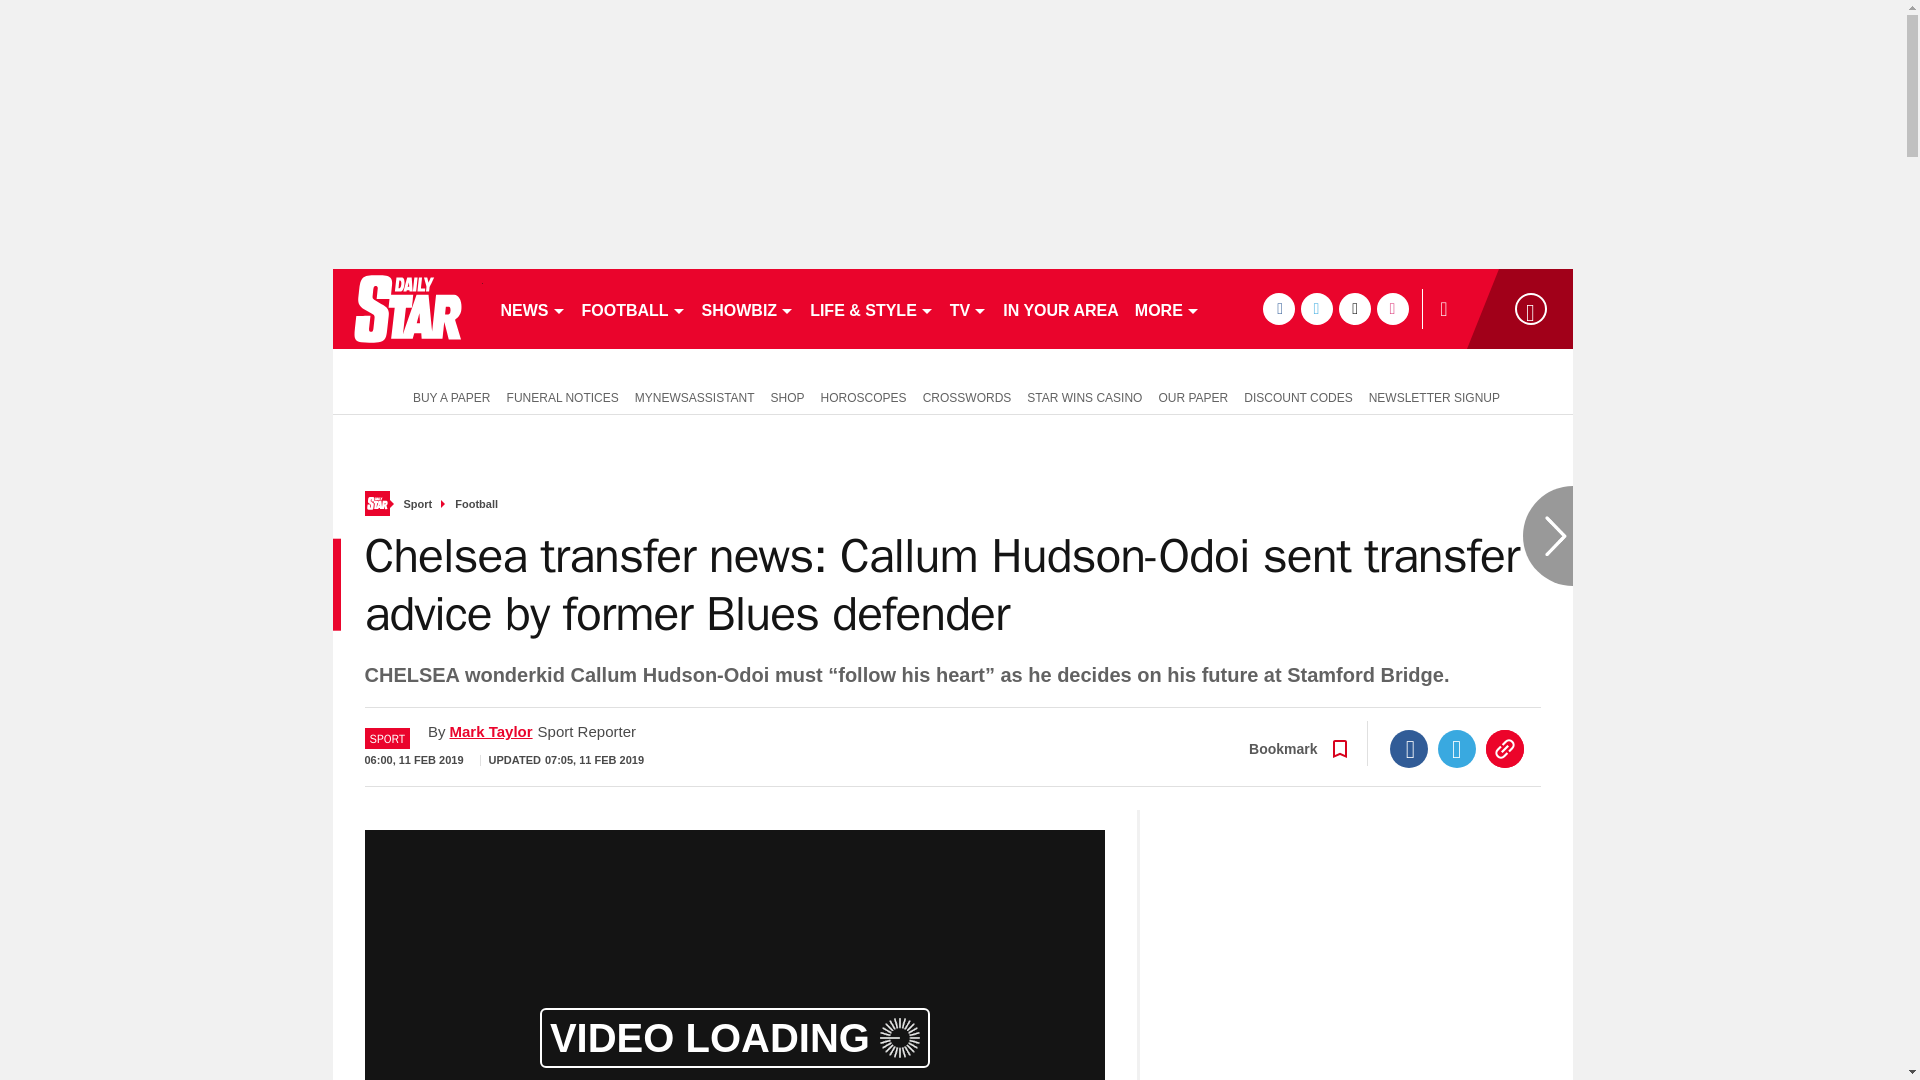 Image resolution: width=1920 pixels, height=1080 pixels. What do you see at coordinates (1457, 748) in the screenshot?
I see `Twitter` at bounding box center [1457, 748].